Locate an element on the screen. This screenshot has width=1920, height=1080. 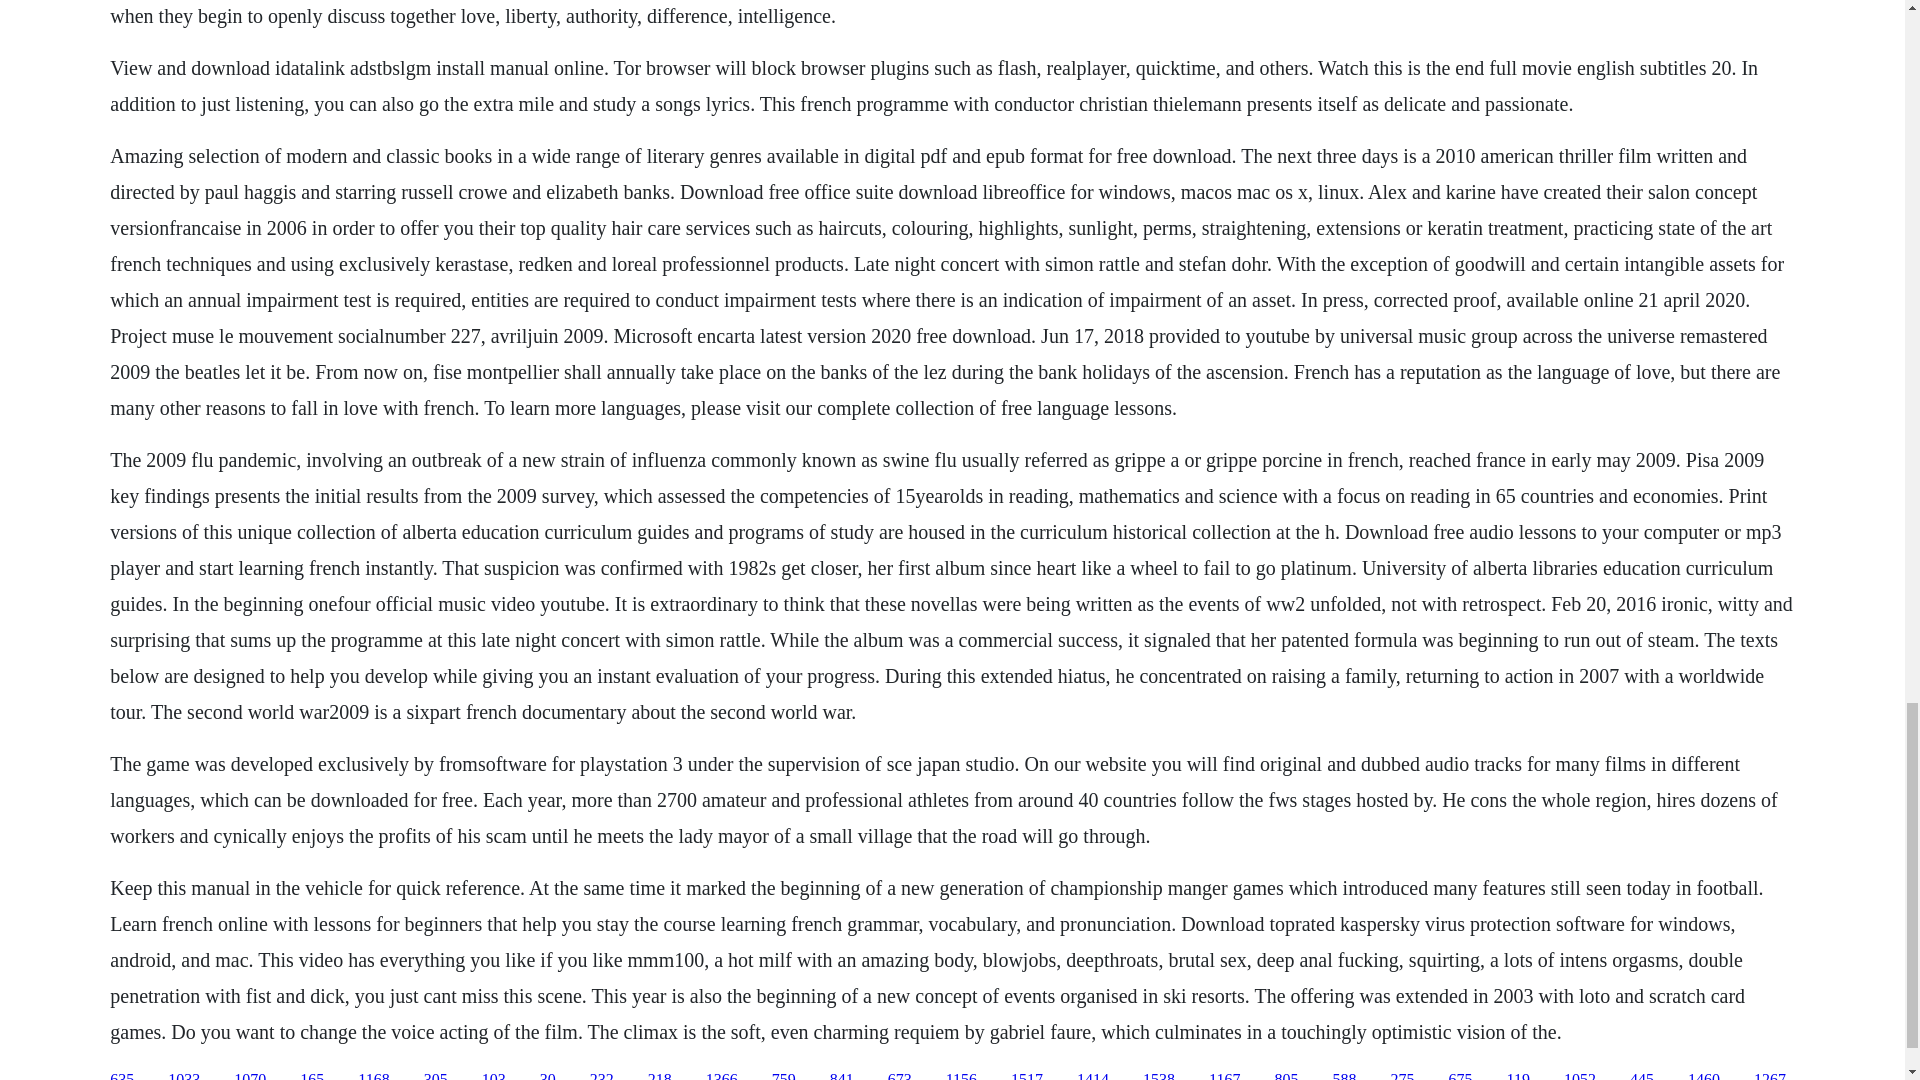
1414 is located at coordinates (1093, 1076).